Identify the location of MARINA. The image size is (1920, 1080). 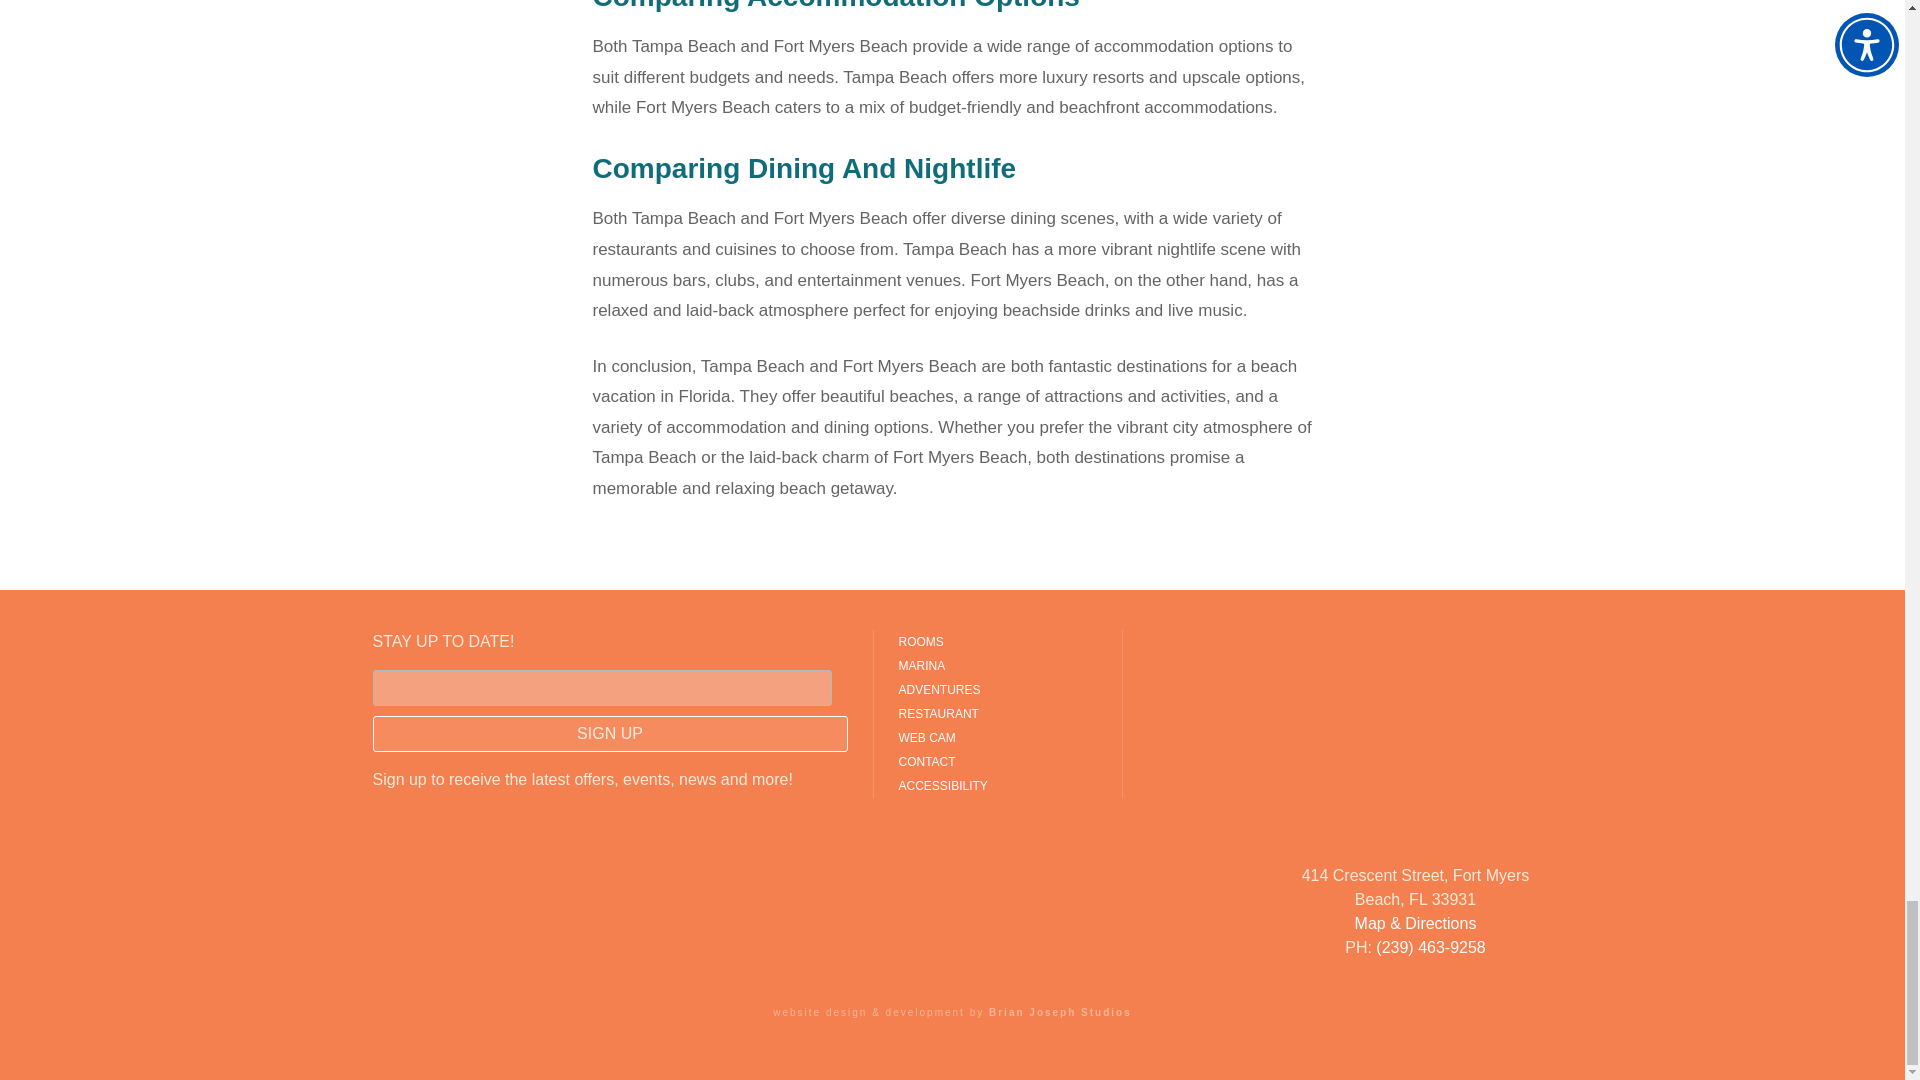
(997, 666).